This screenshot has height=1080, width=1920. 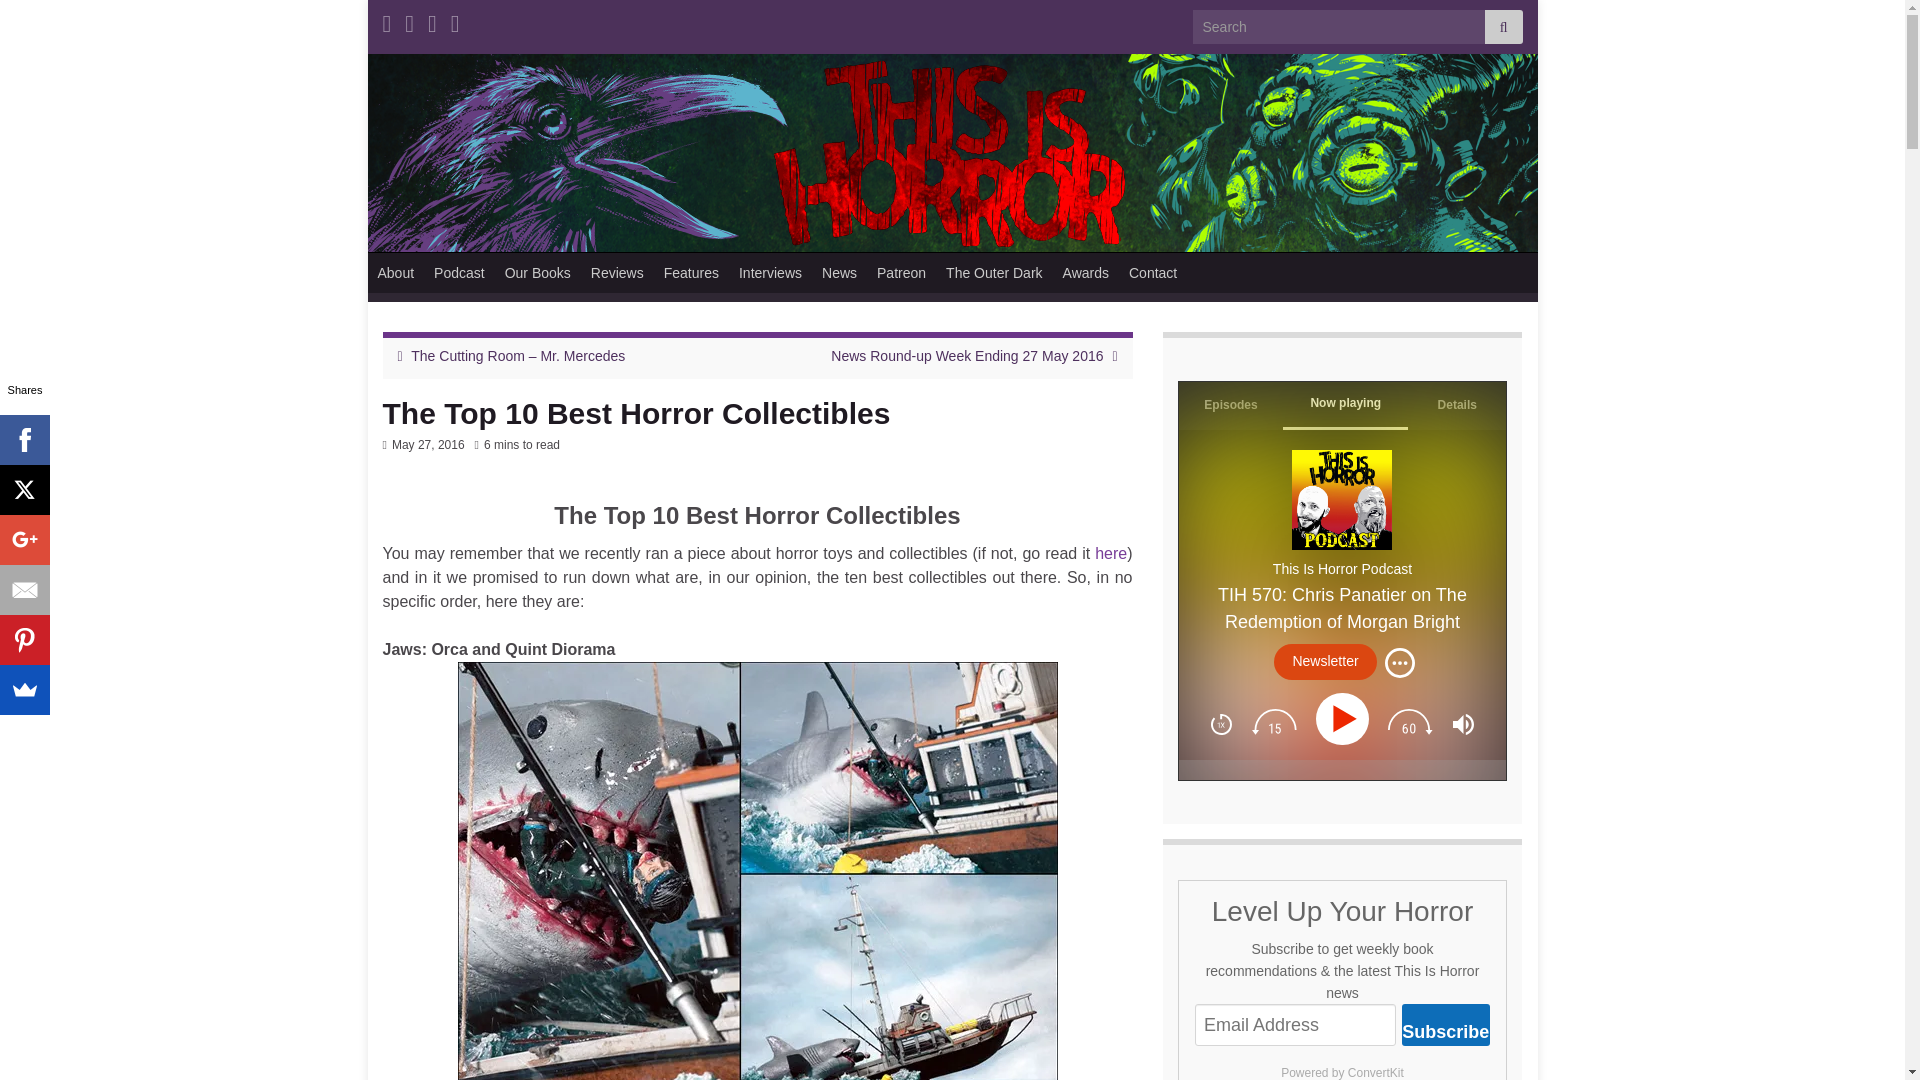 What do you see at coordinates (840, 272) in the screenshot?
I see `News` at bounding box center [840, 272].